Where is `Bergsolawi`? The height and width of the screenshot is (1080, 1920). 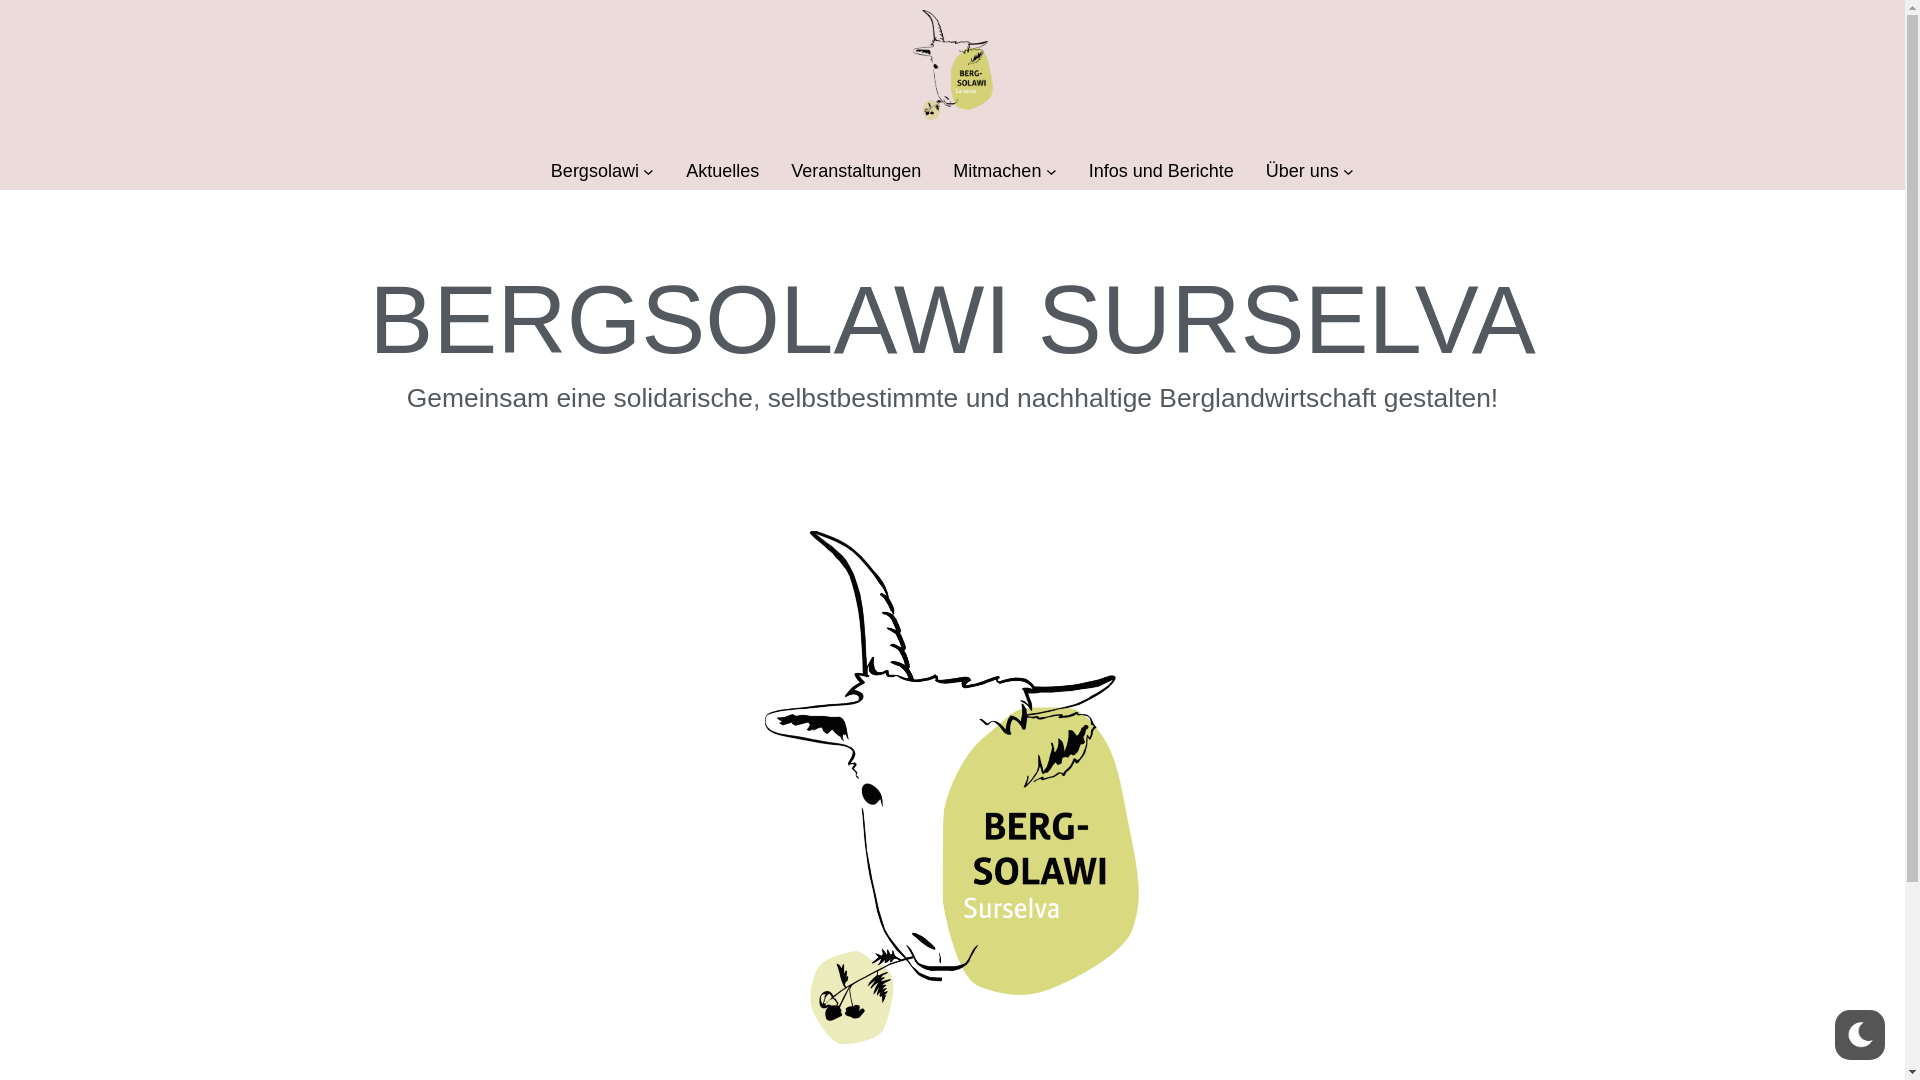
Bergsolawi is located at coordinates (595, 171).